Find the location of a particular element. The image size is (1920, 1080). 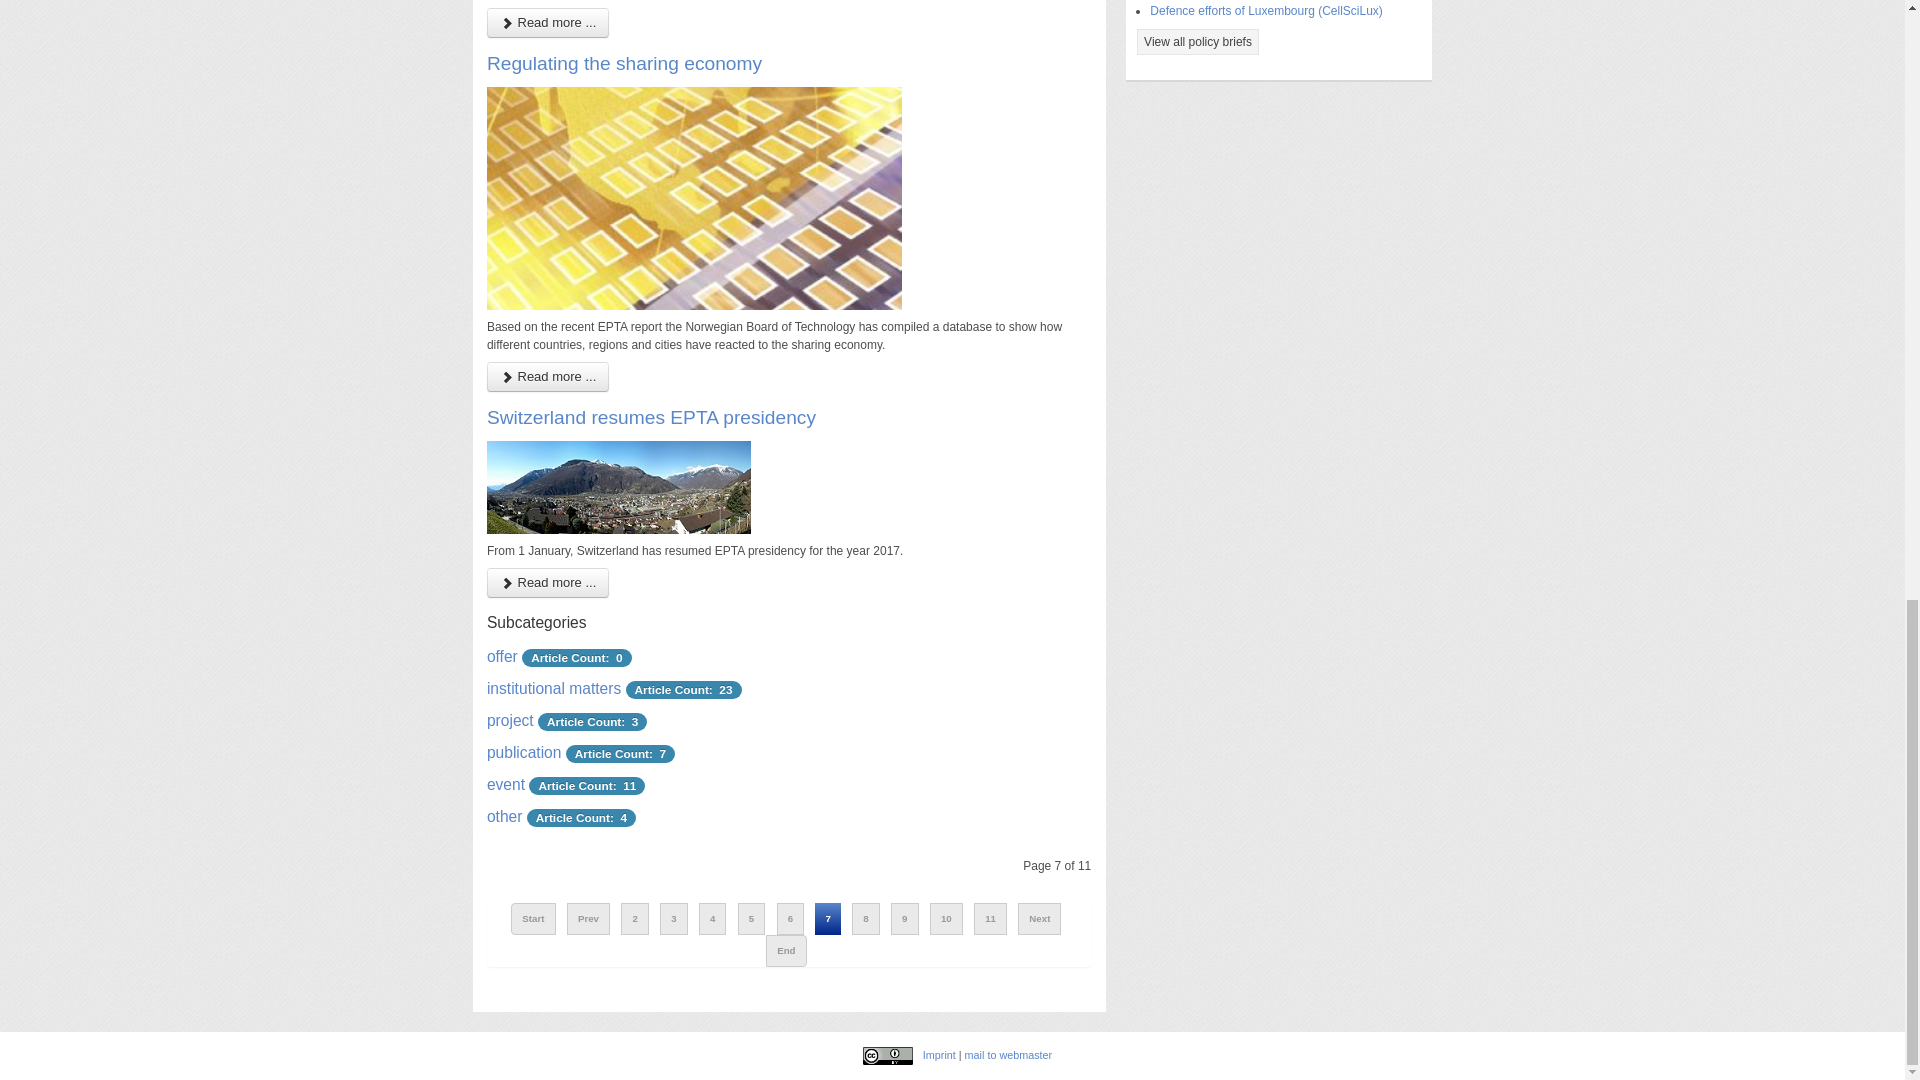

Prev is located at coordinates (588, 918).